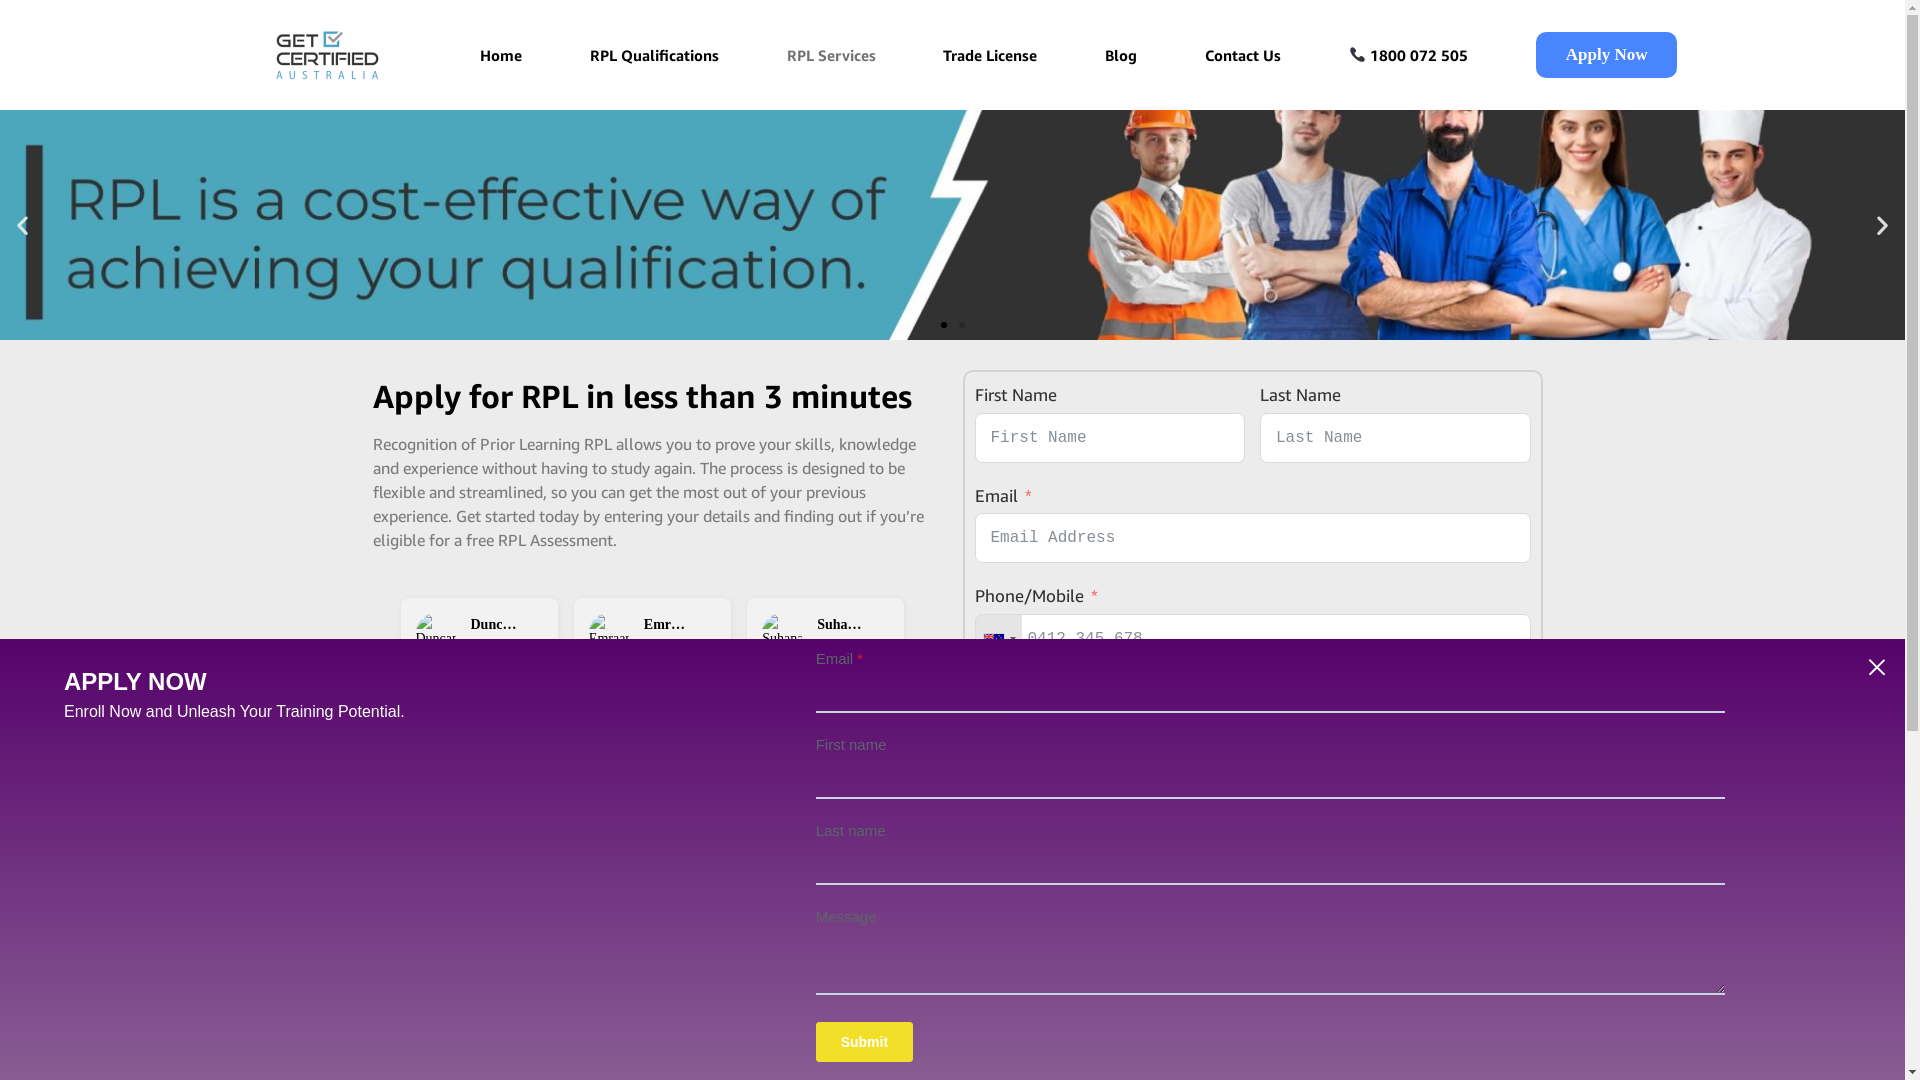  Describe the element at coordinates (501, 55) in the screenshot. I see `Home` at that location.